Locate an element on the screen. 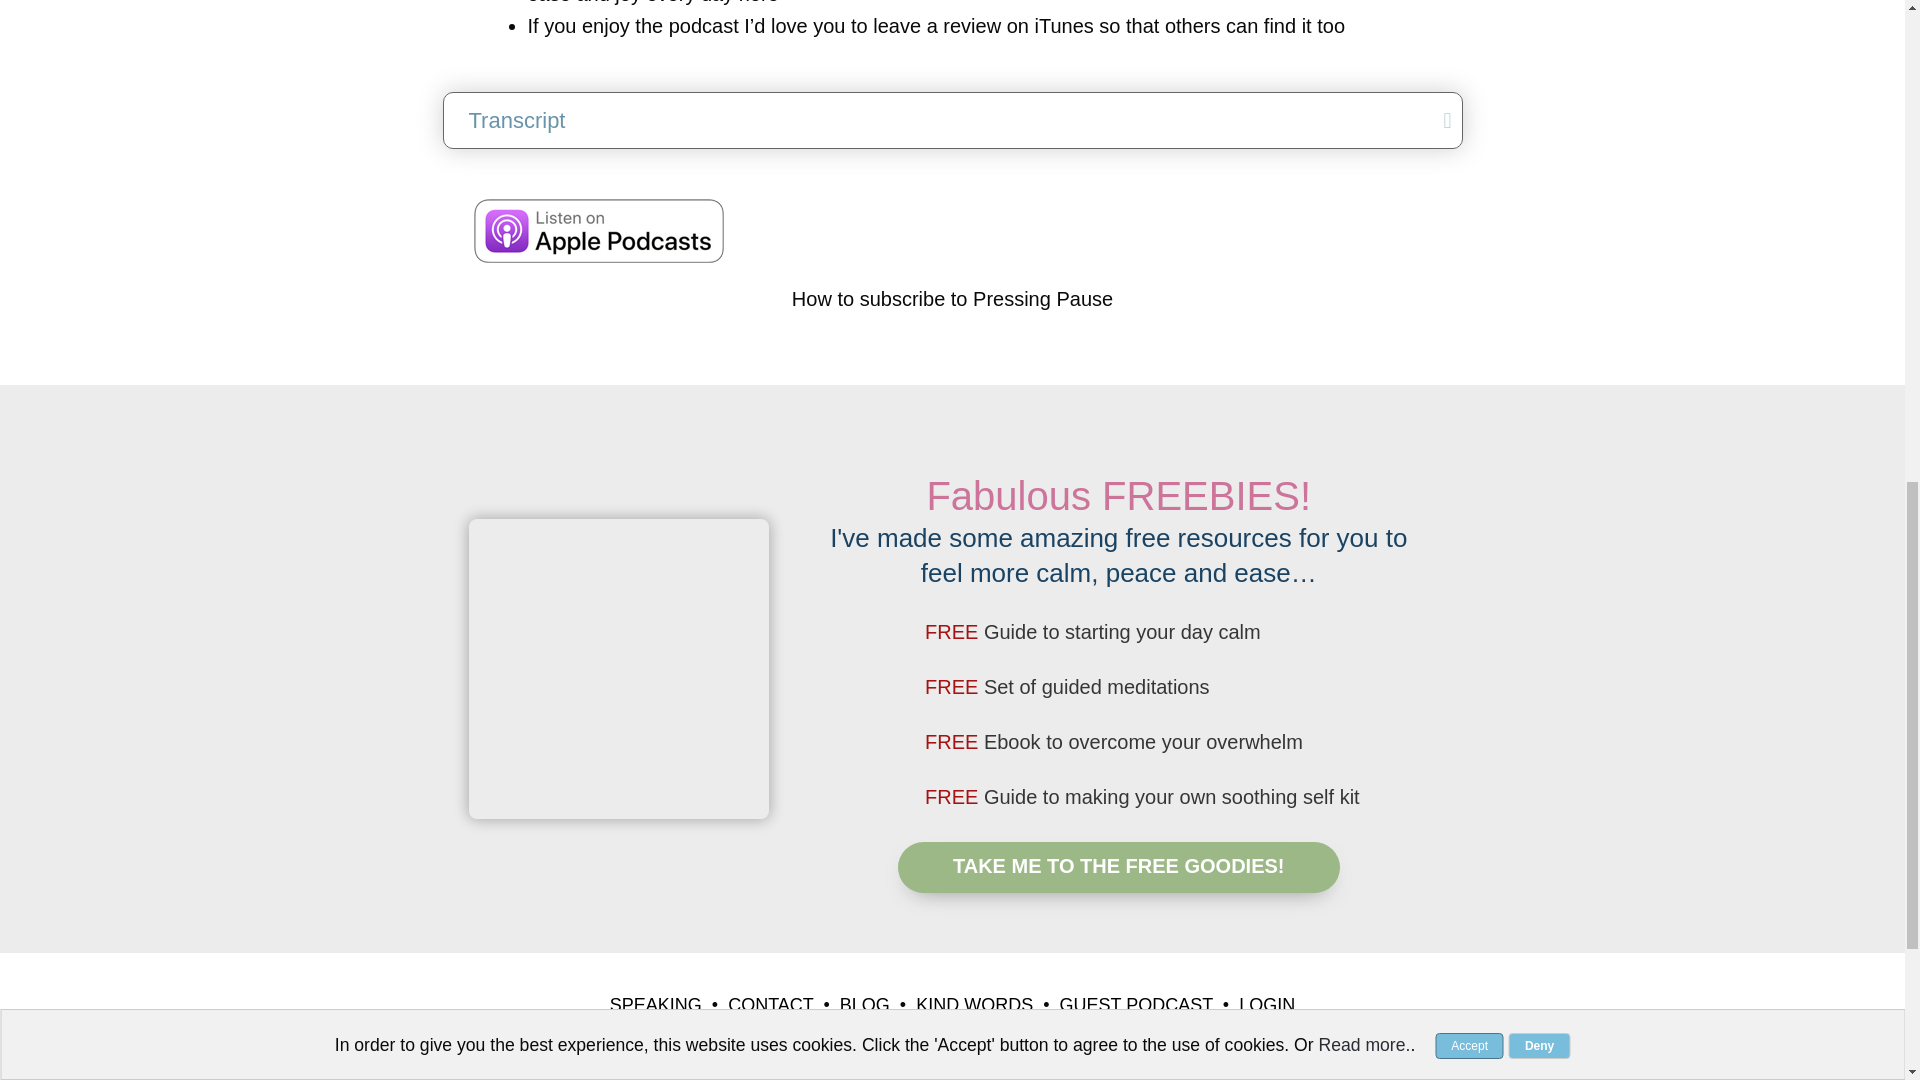  Expand is located at coordinates (1432, 120).